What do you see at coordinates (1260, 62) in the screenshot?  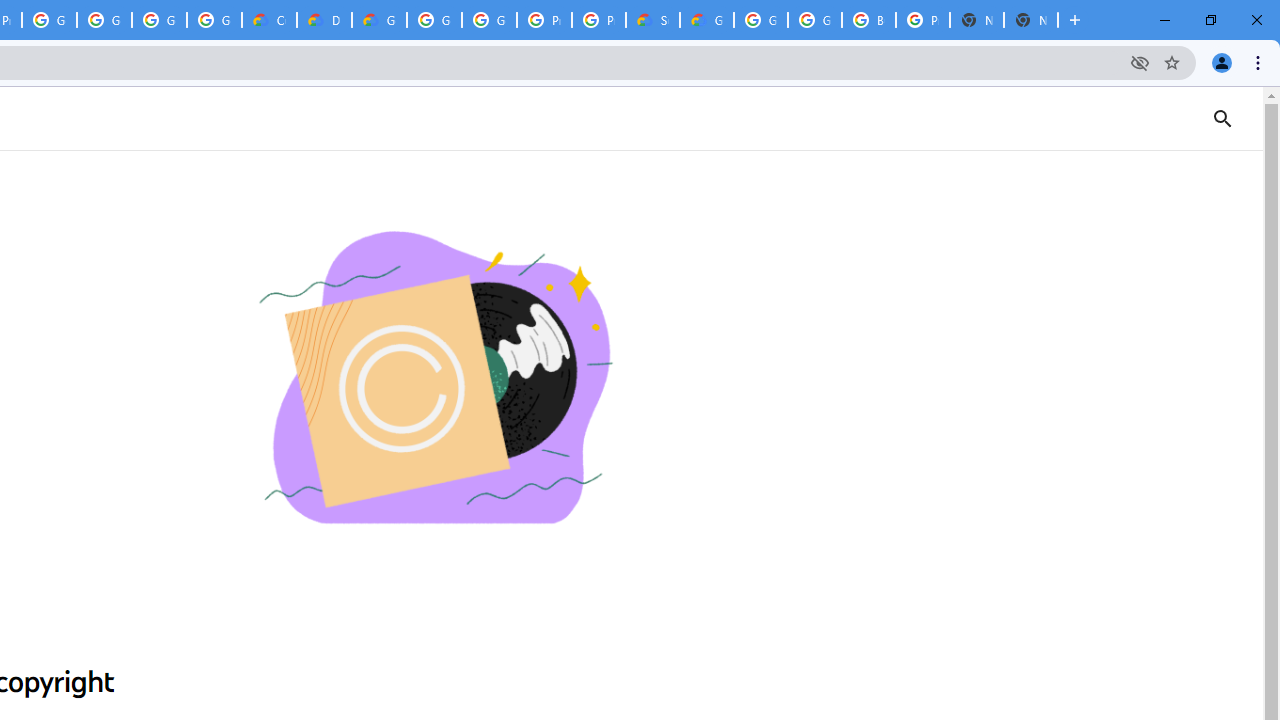 I see `Chrome` at bounding box center [1260, 62].